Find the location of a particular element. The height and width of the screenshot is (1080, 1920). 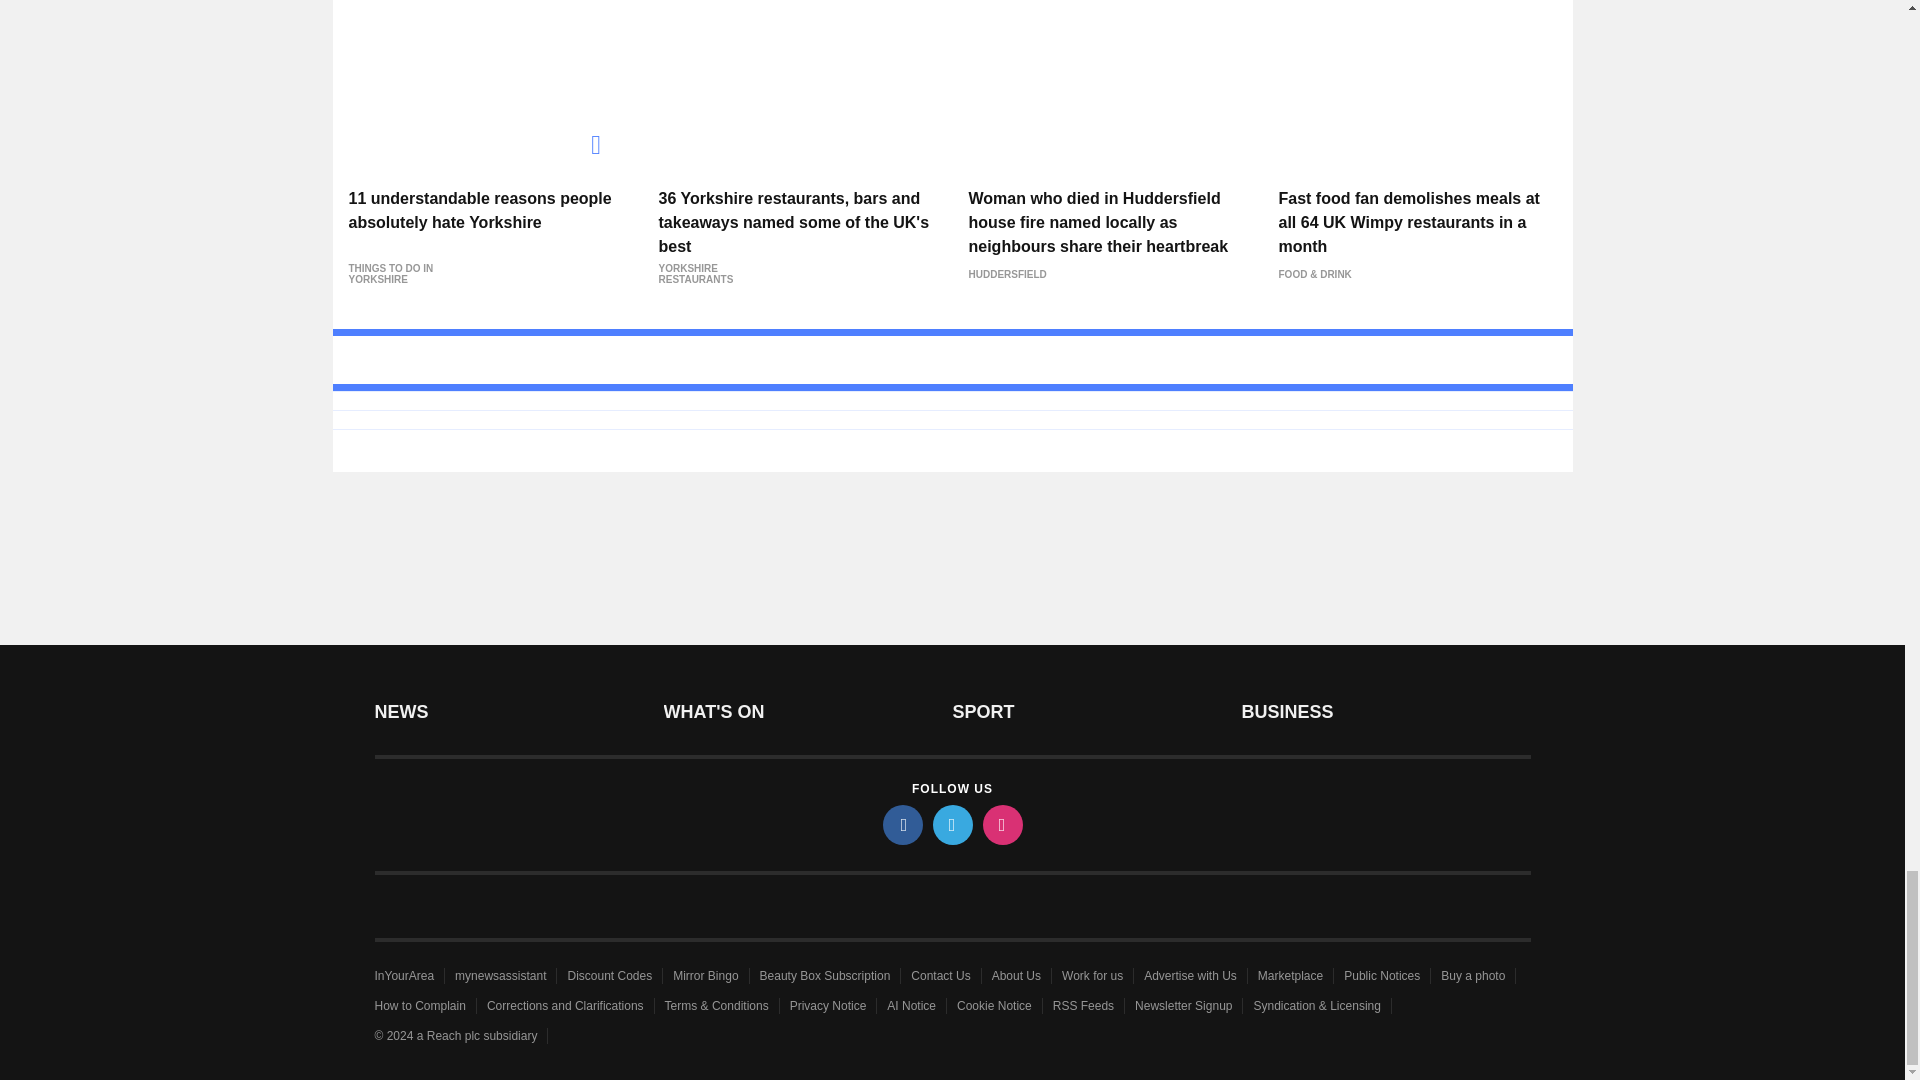

instagram is located at coordinates (1001, 824).